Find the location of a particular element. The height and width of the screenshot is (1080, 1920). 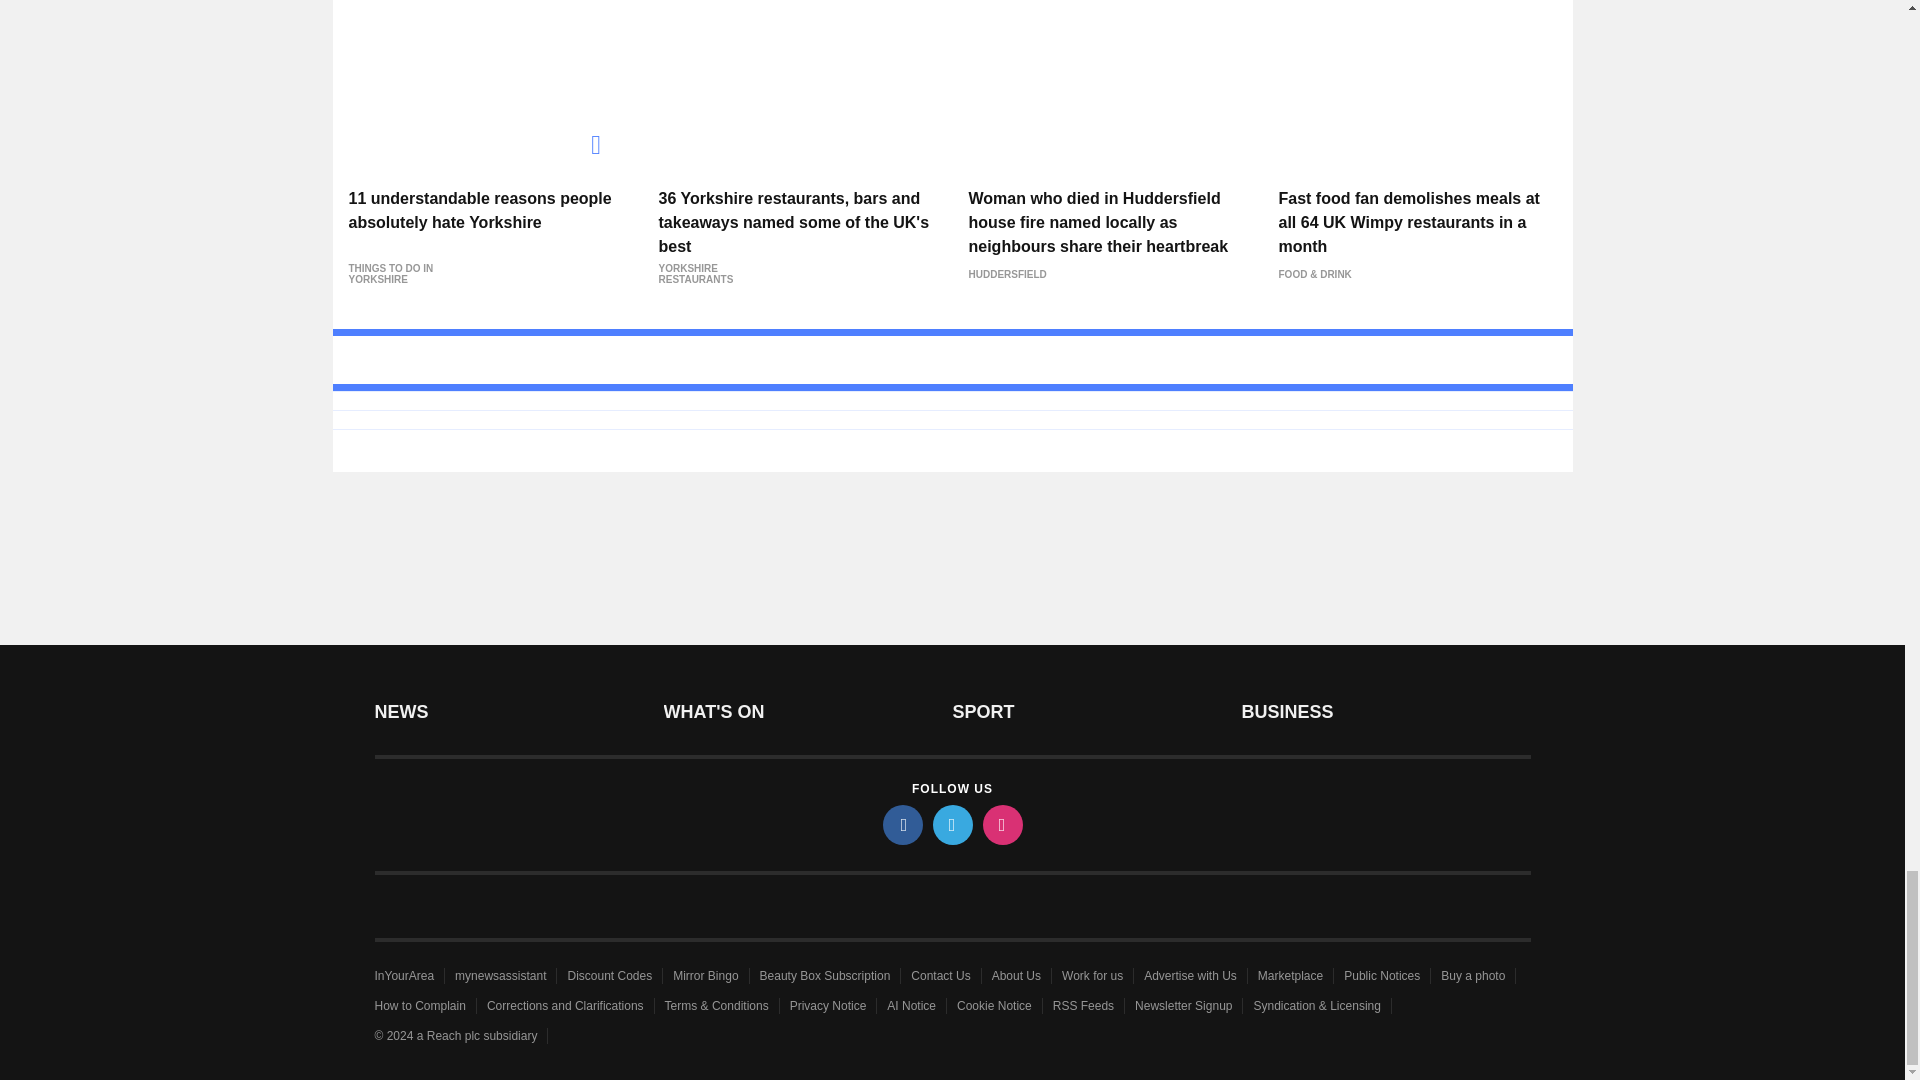

instagram is located at coordinates (1001, 824).